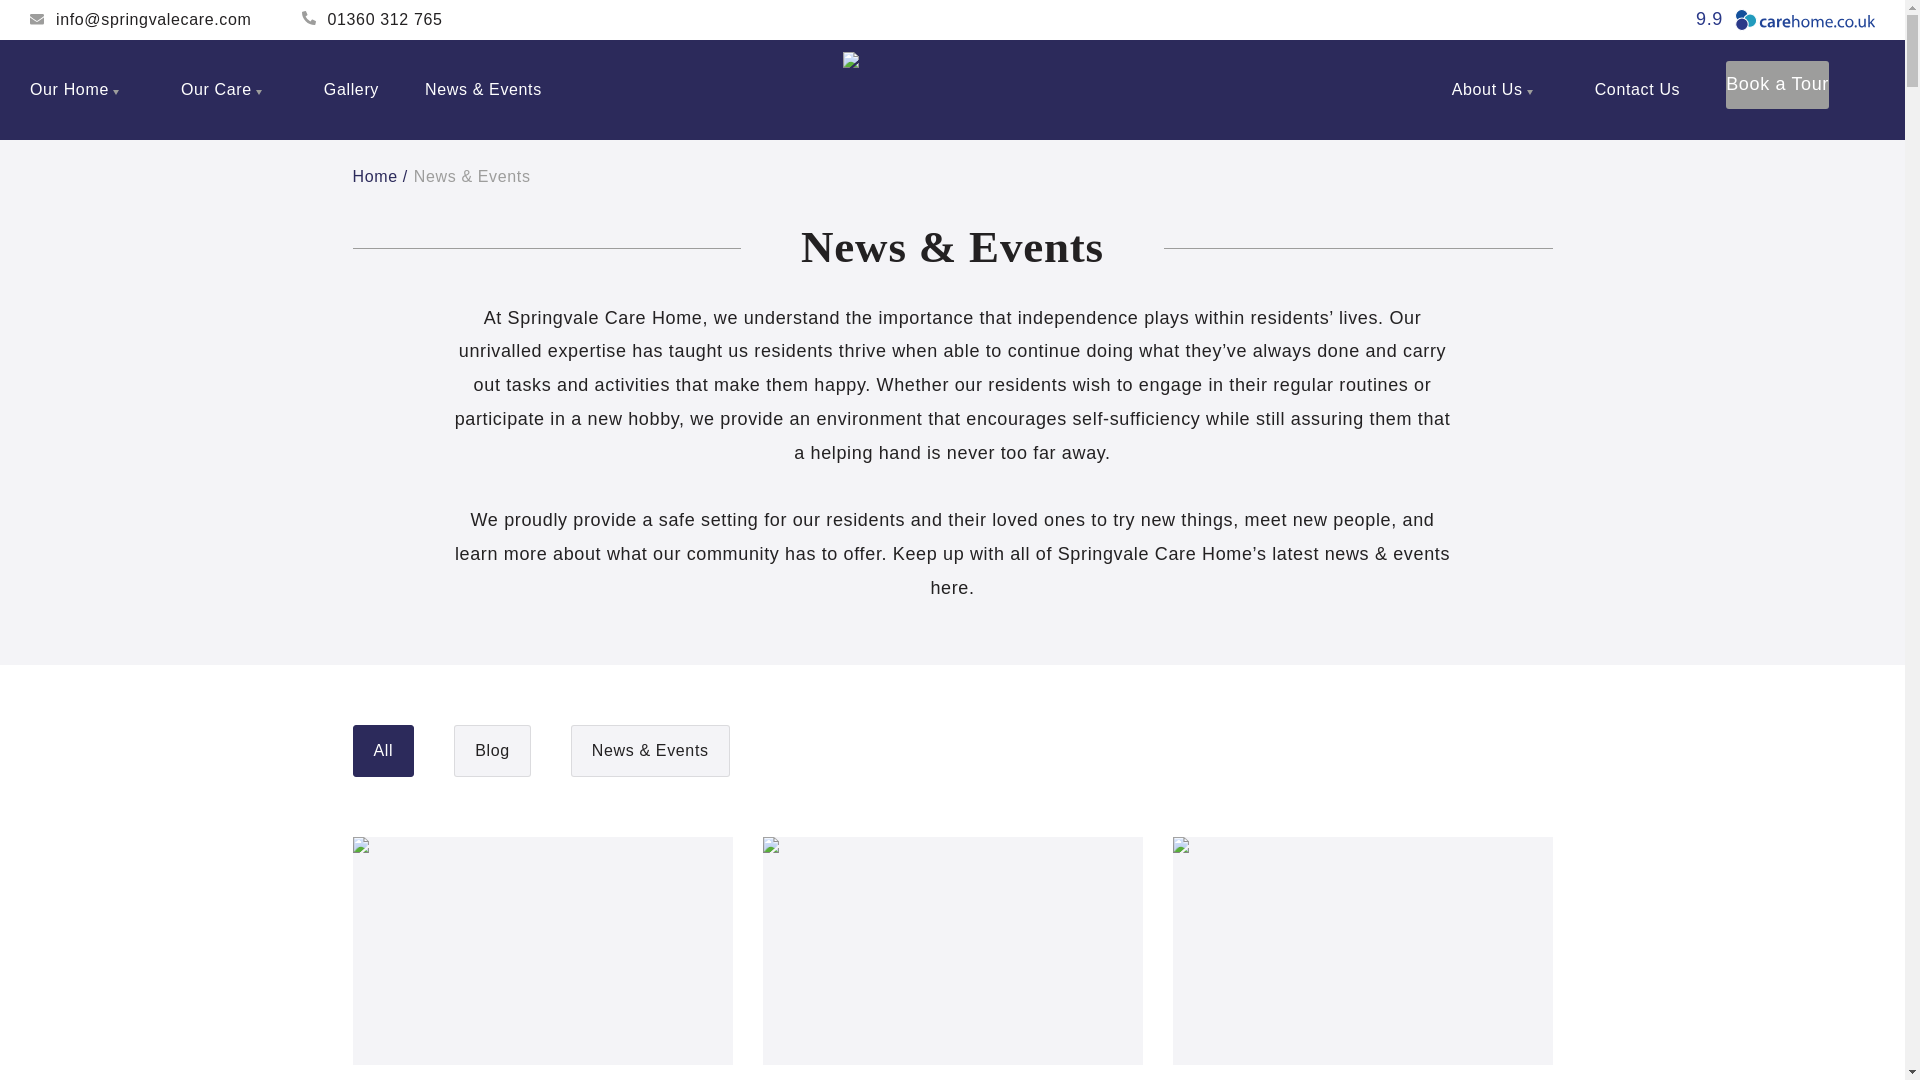  What do you see at coordinates (1778, 84) in the screenshot?
I see `Book a Tour` at bounding box center [1778, 84].